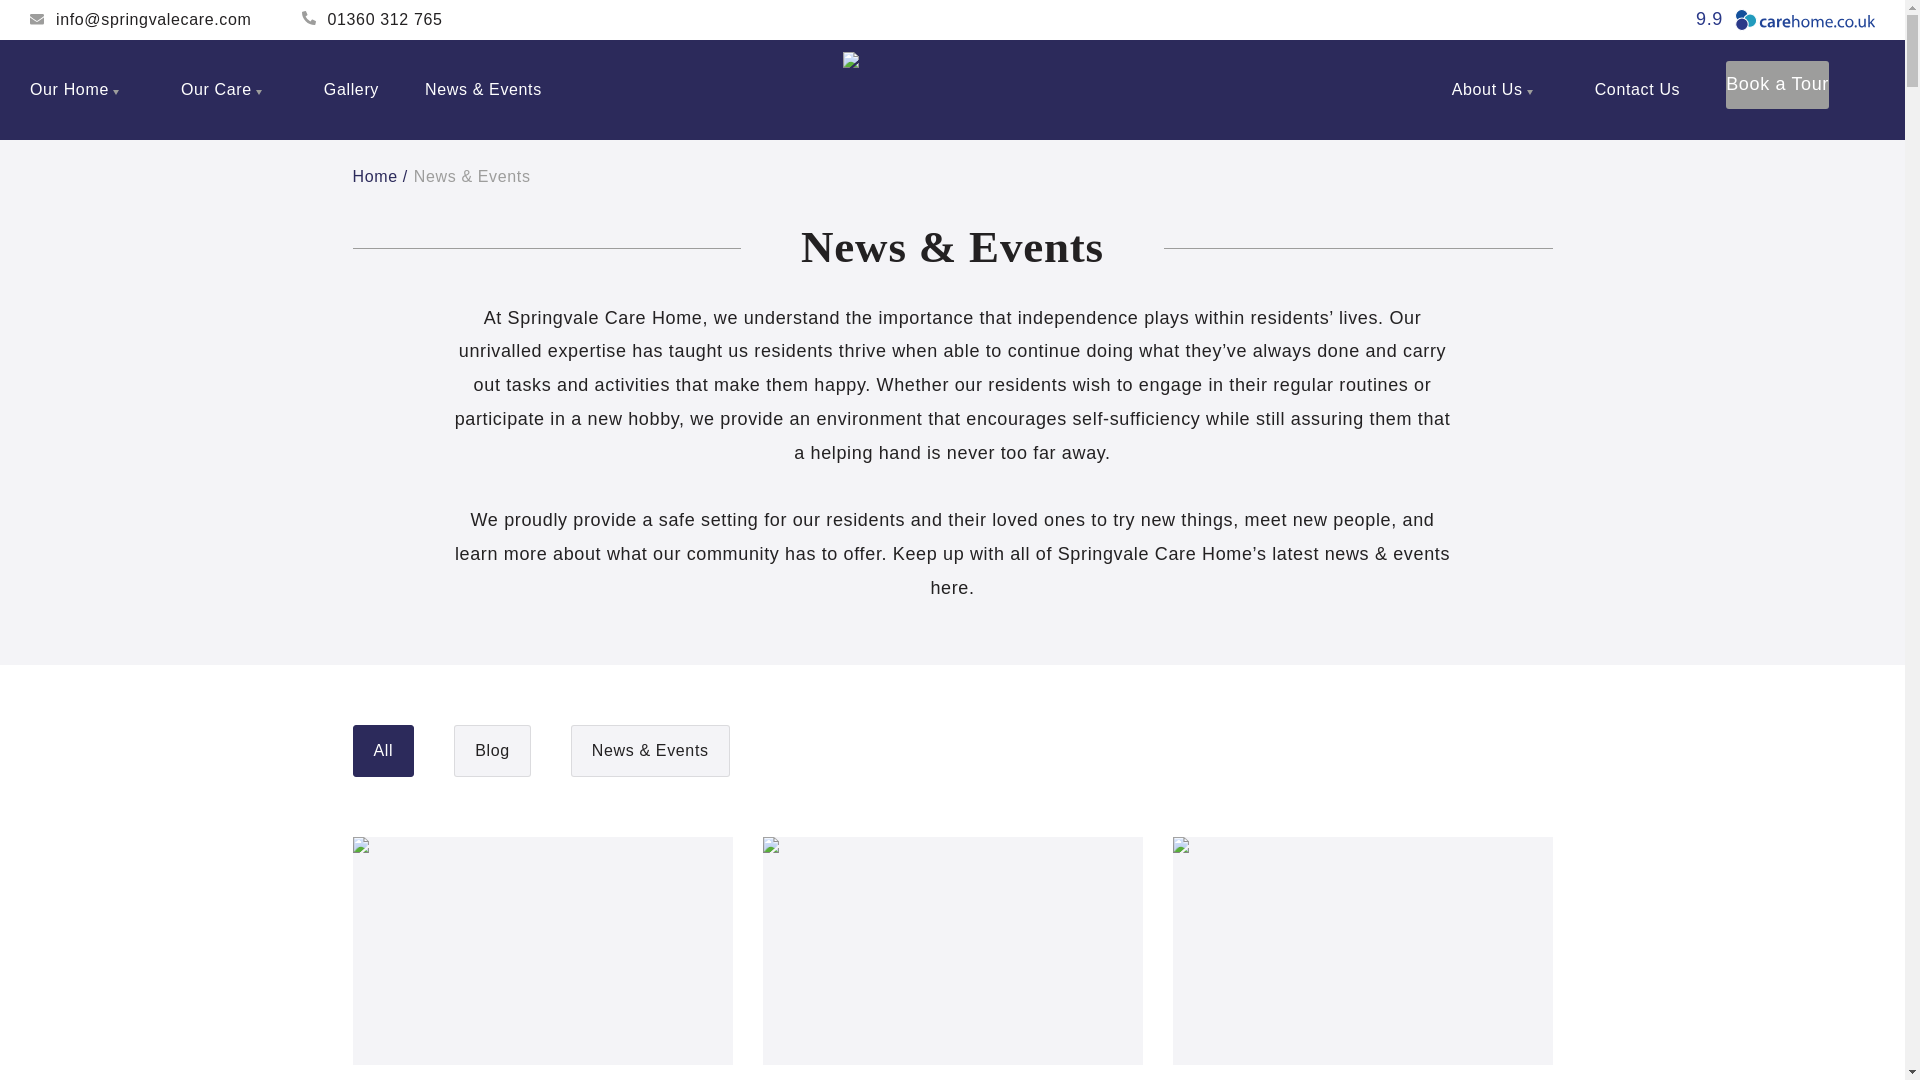  What do you see at coordinates (1778, 84) in the screenshot?
I see `Book a Tour` at bounding box center [1778, 84].